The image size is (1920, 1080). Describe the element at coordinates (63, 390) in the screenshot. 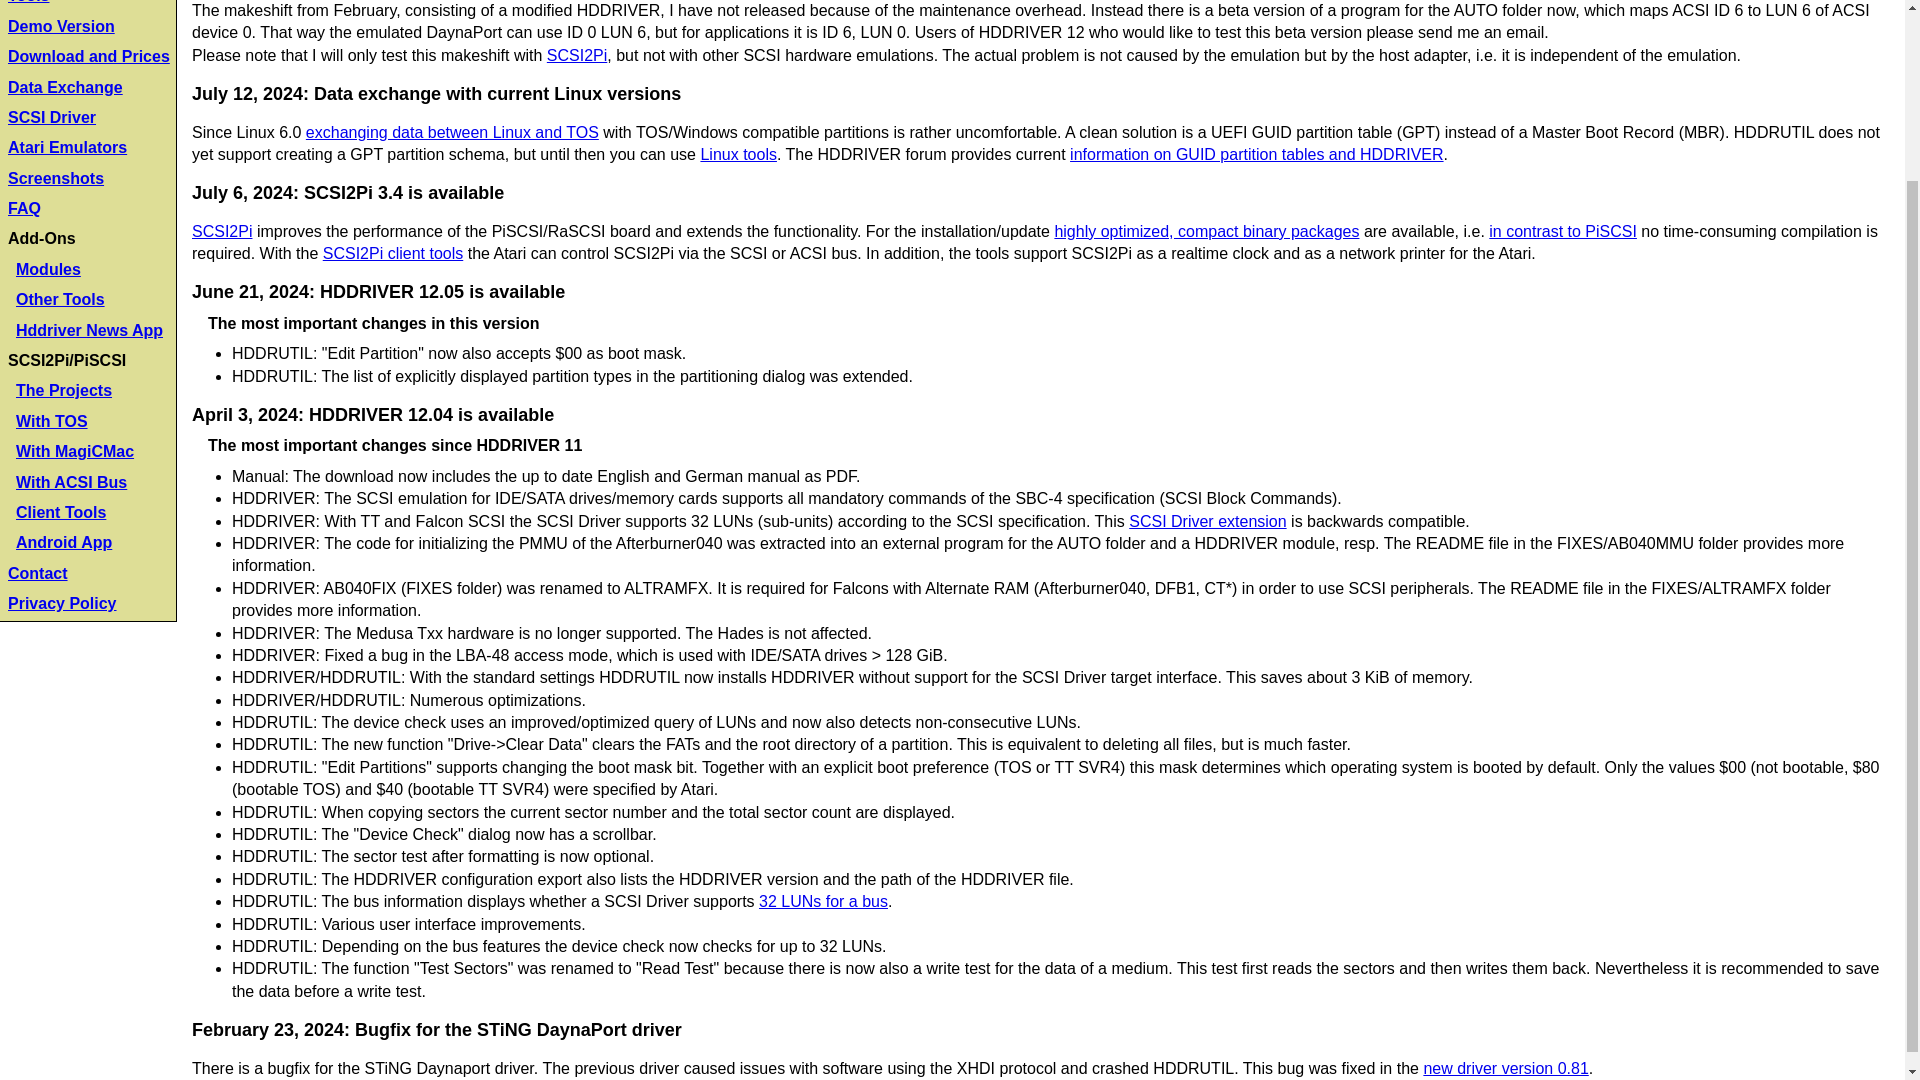

I see `The Projects` at that location.